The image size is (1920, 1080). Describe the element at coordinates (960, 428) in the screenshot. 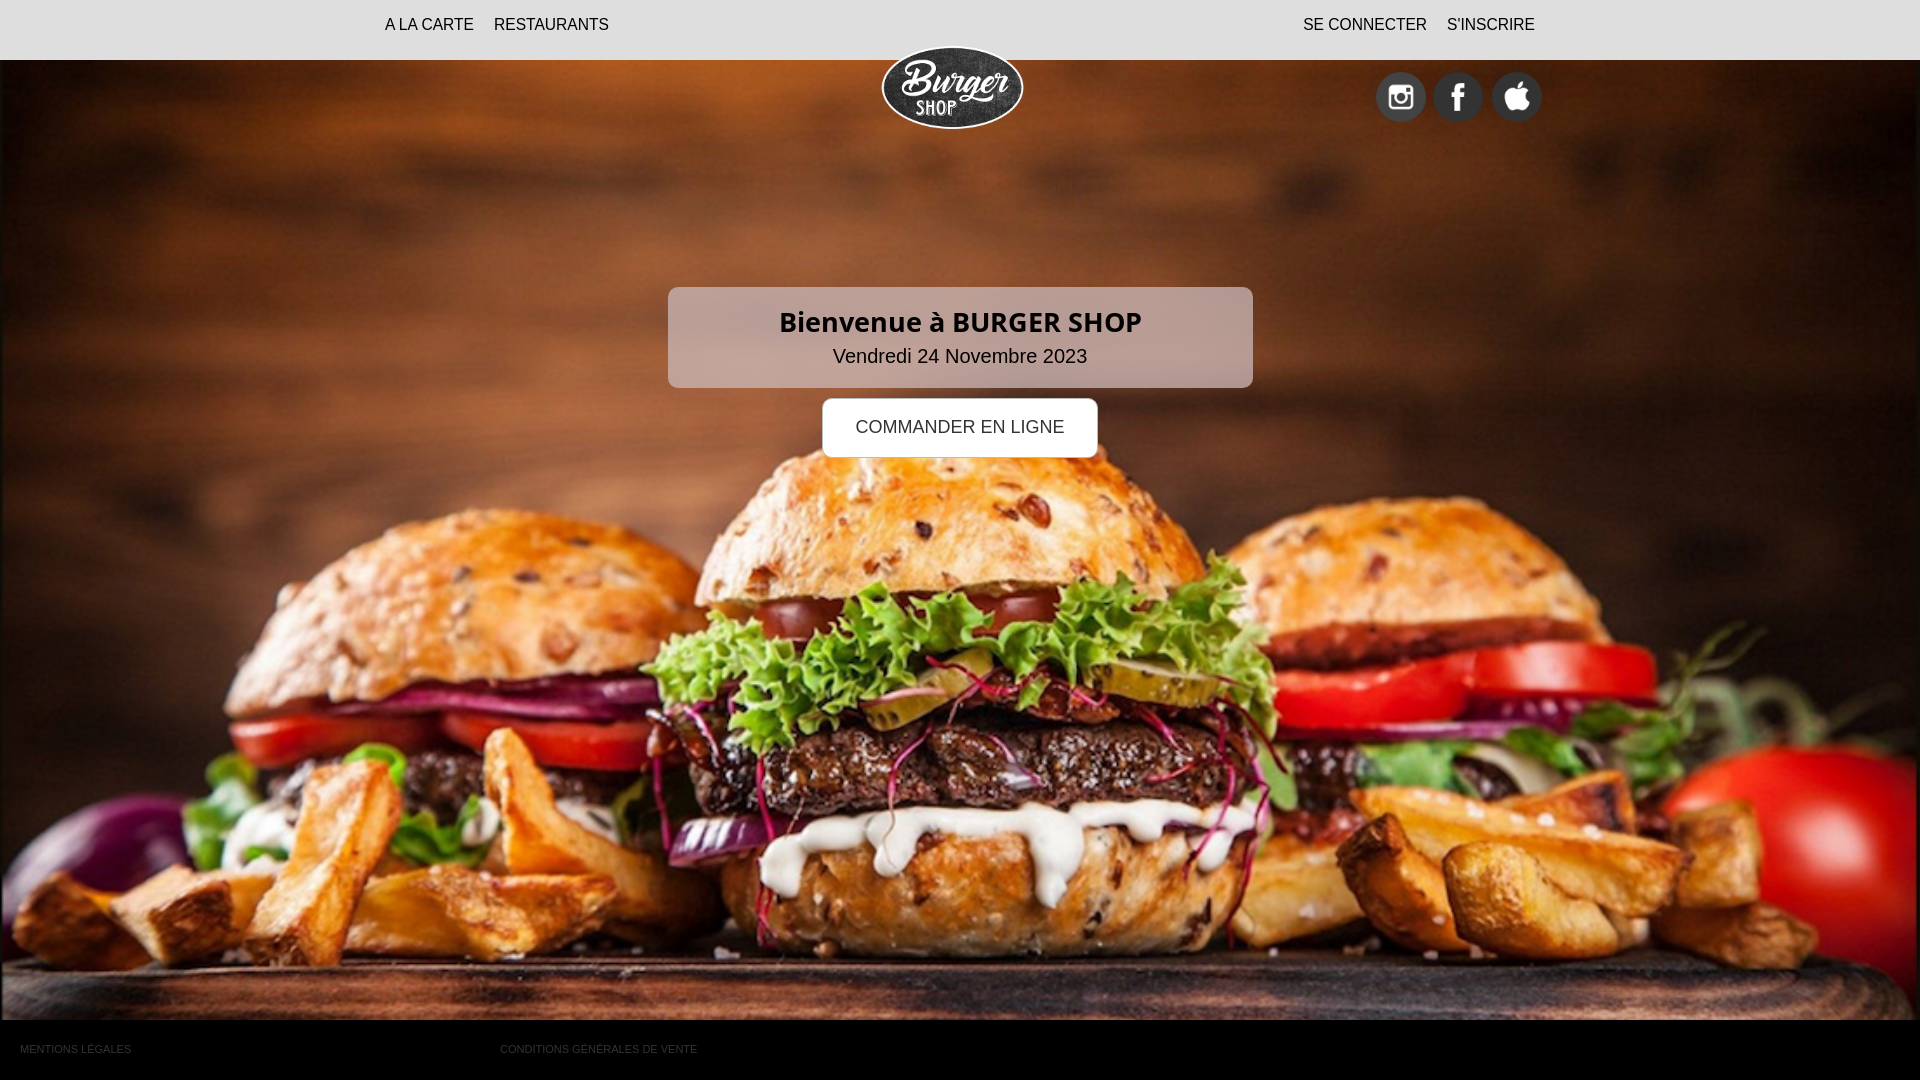

I see `COMMANDER EN LIGNE` at that location.